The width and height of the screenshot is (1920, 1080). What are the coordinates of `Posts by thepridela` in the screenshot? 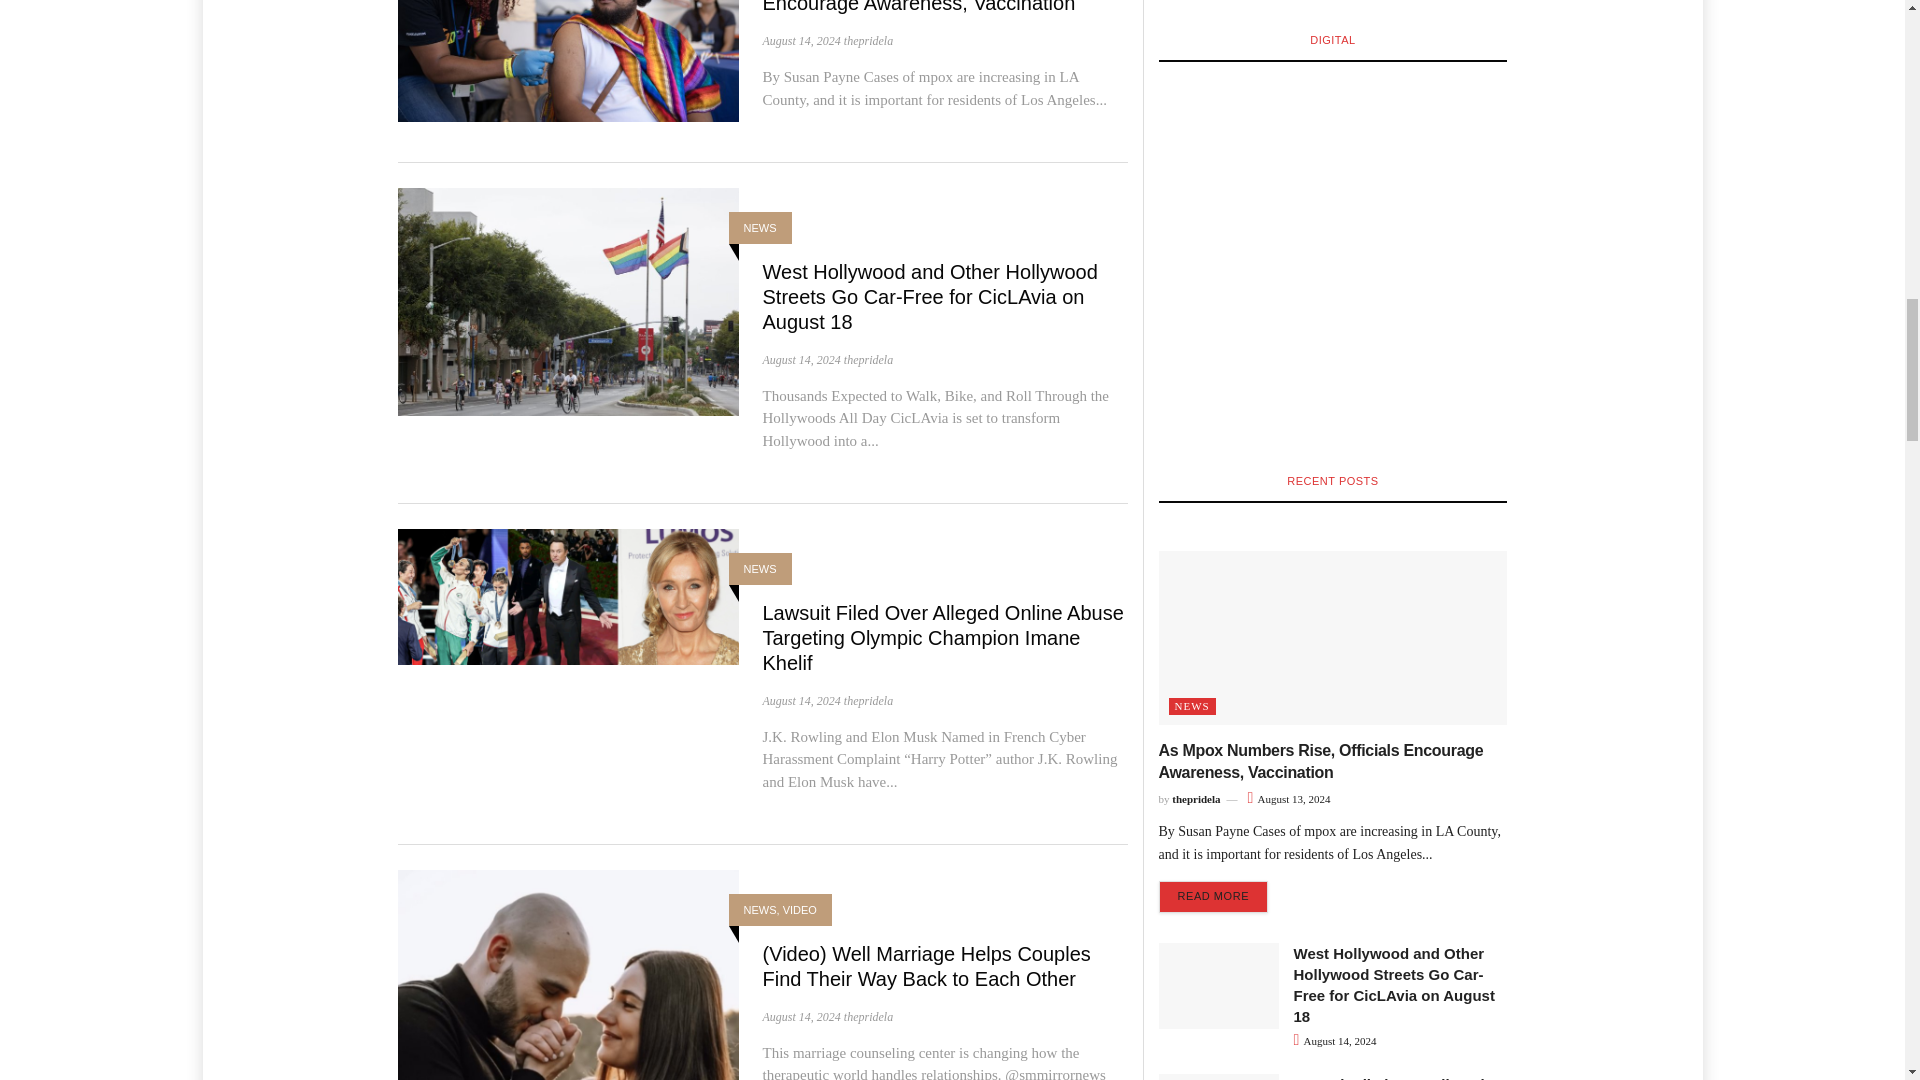 It's located at (868, 701).